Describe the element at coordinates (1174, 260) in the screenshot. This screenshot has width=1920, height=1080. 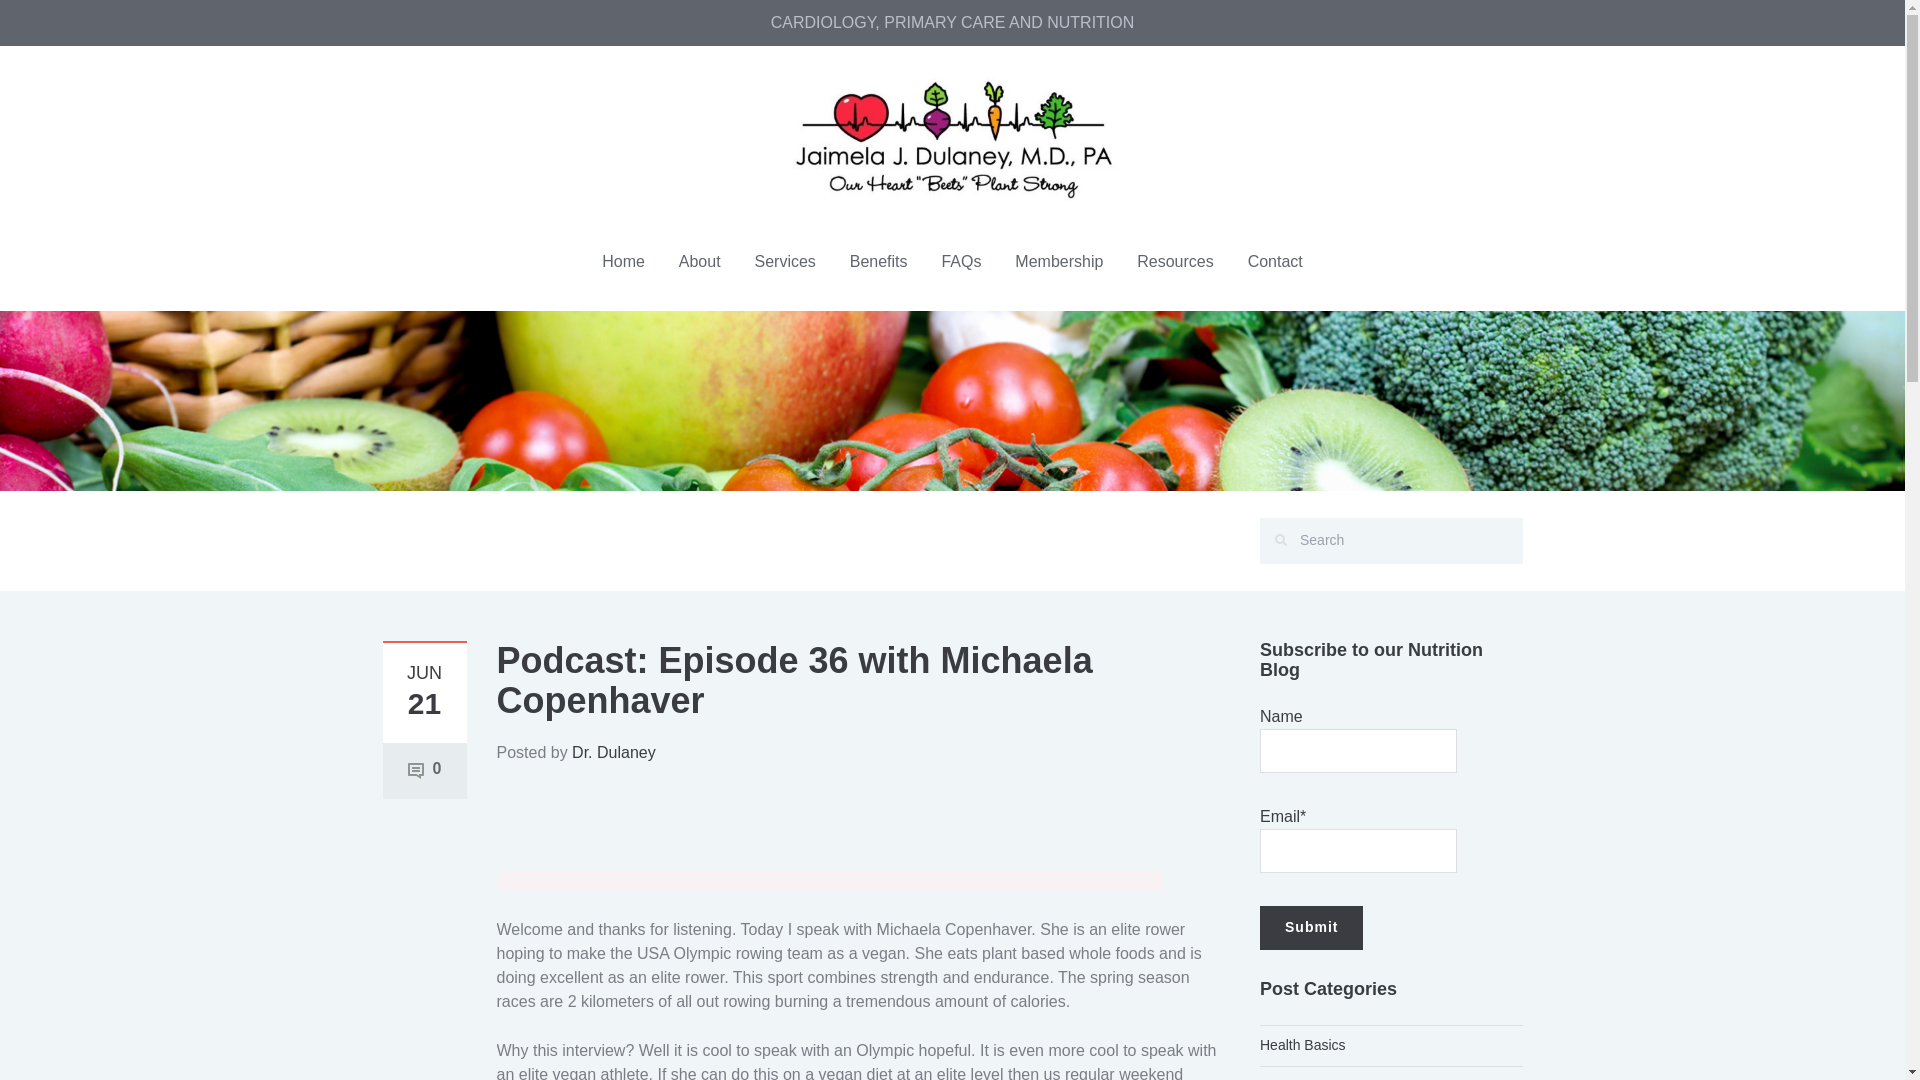
I see `Resources` at that location.